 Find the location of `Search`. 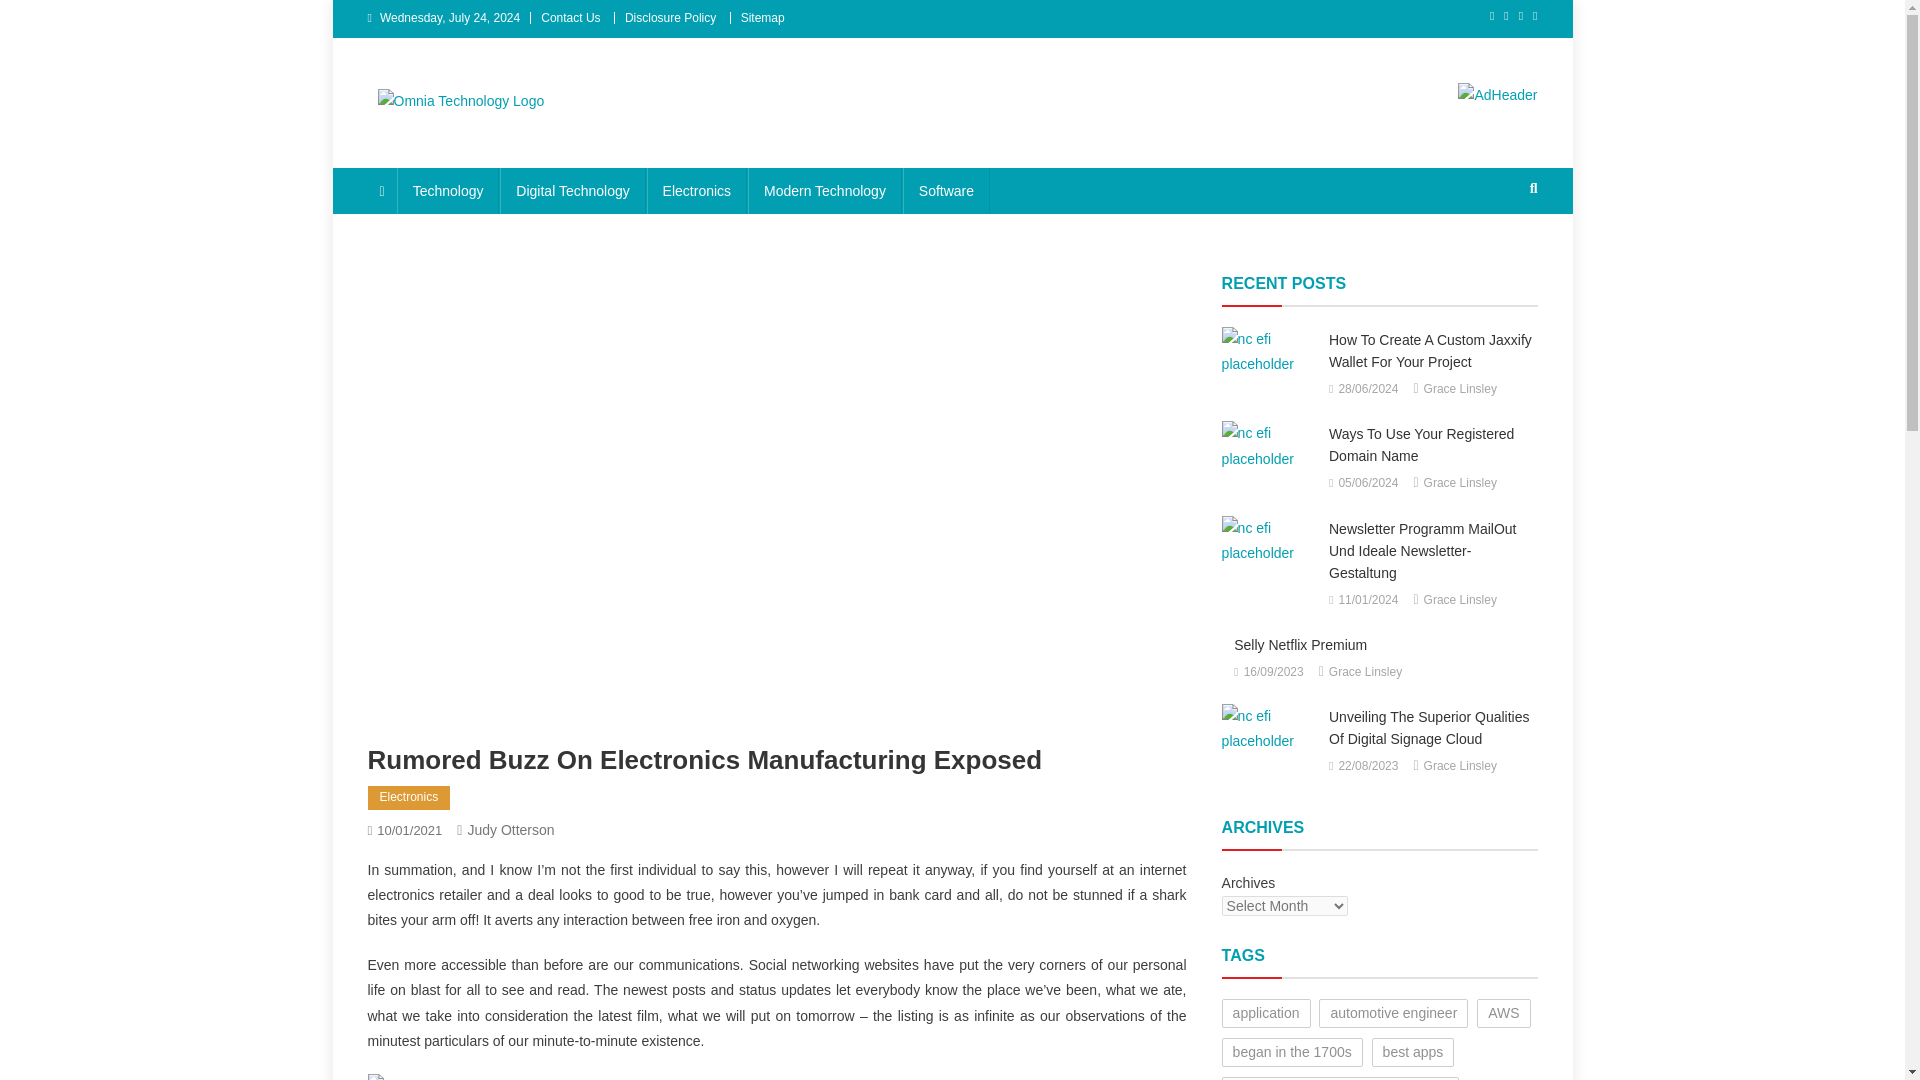

Search is located at coordinates (1495, 254).